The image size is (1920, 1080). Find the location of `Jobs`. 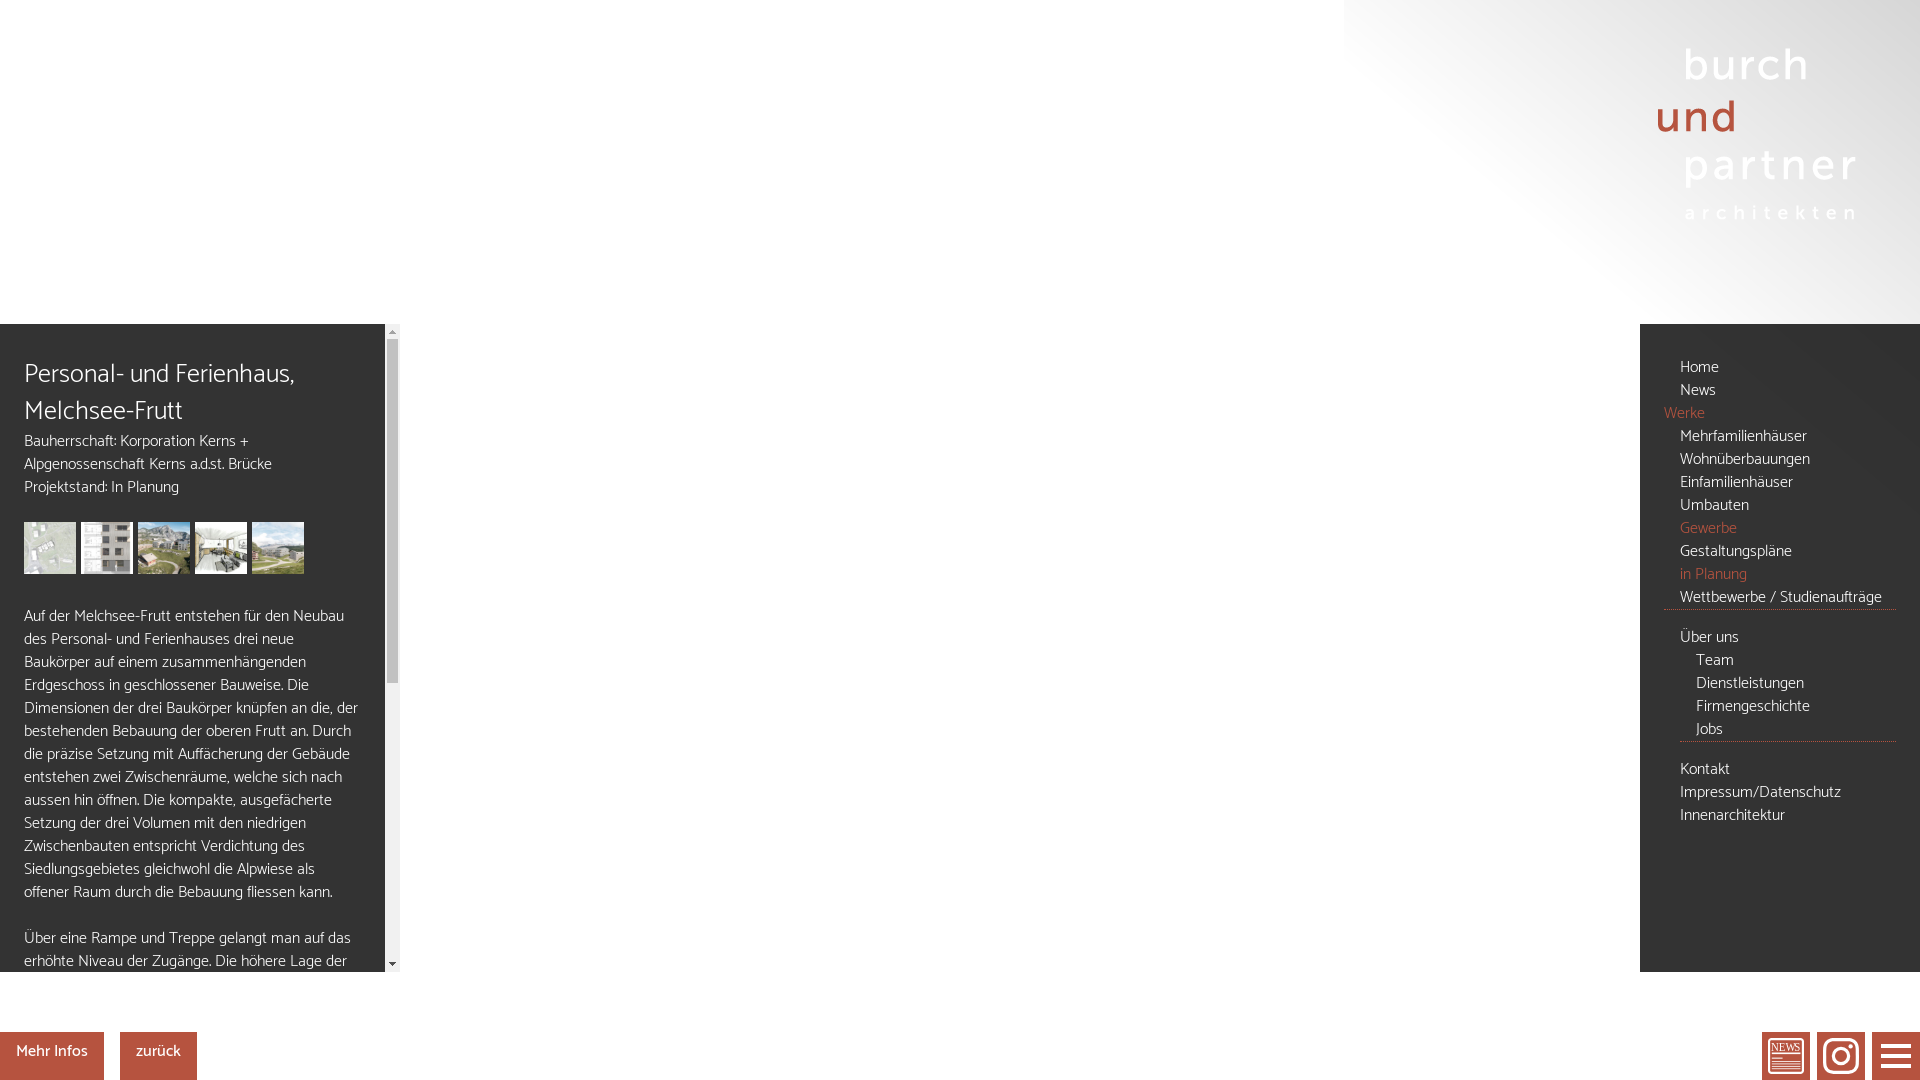

Jobs is located at coordinates (1796, 730).